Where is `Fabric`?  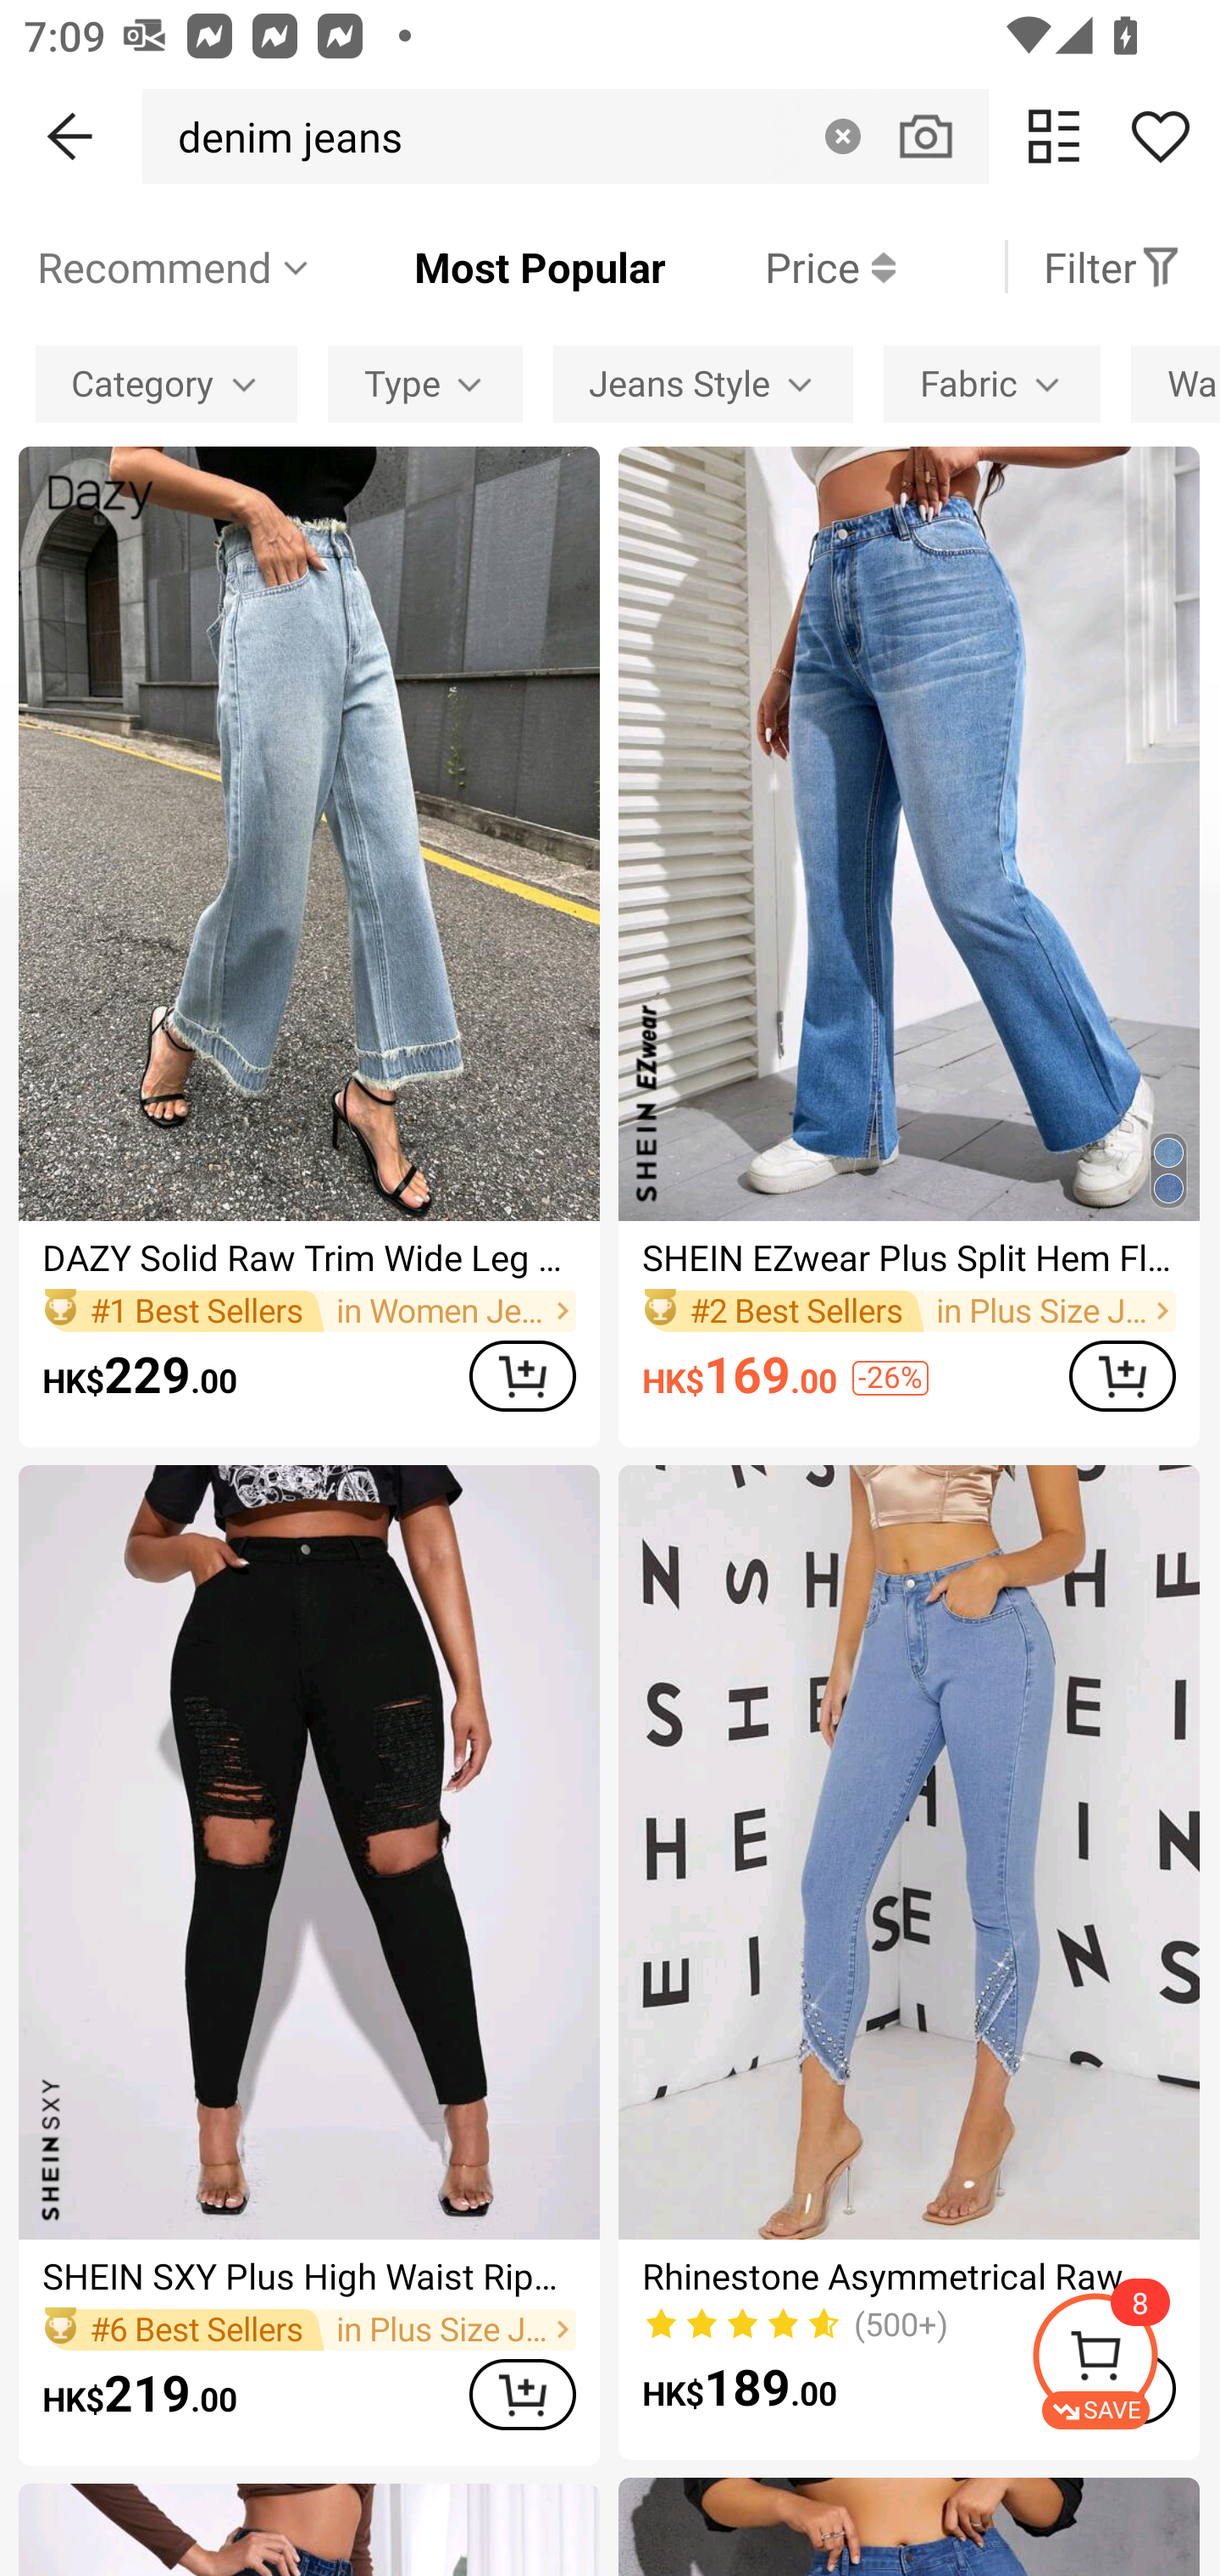
Fabric is located at coordinates (991, 383).